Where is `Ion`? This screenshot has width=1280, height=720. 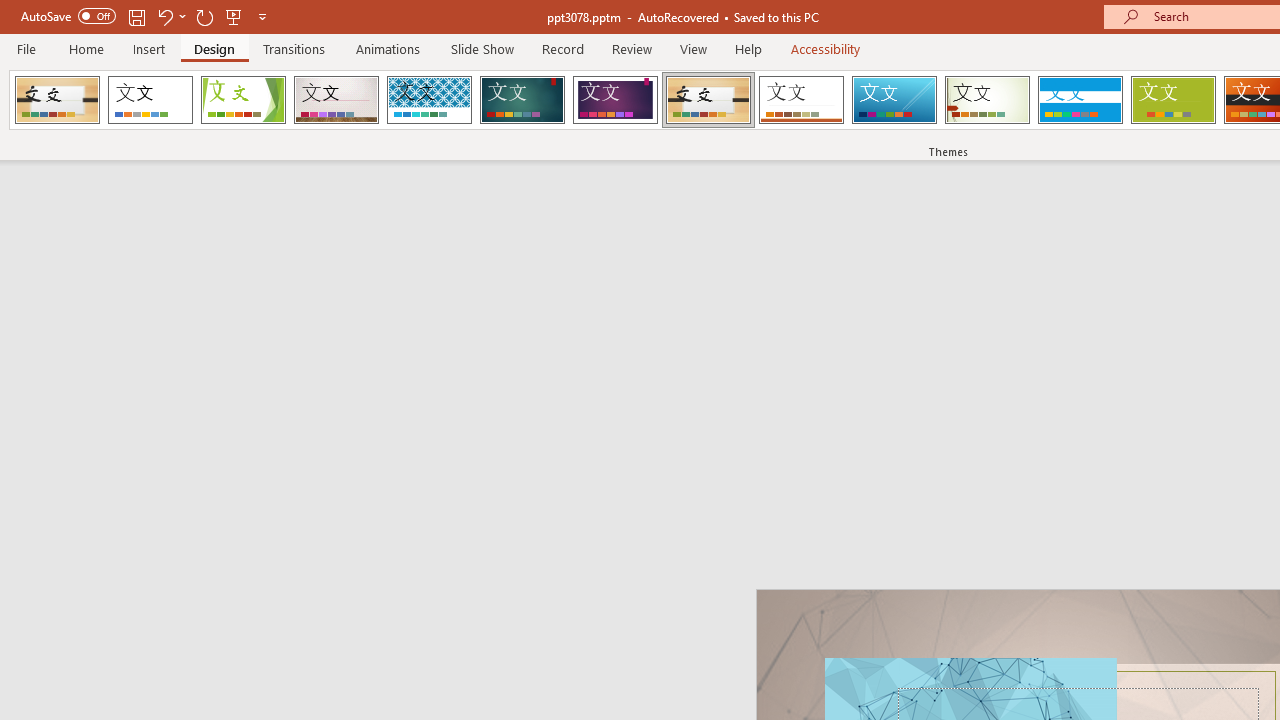
Ion is located at coordinates (522, 100).